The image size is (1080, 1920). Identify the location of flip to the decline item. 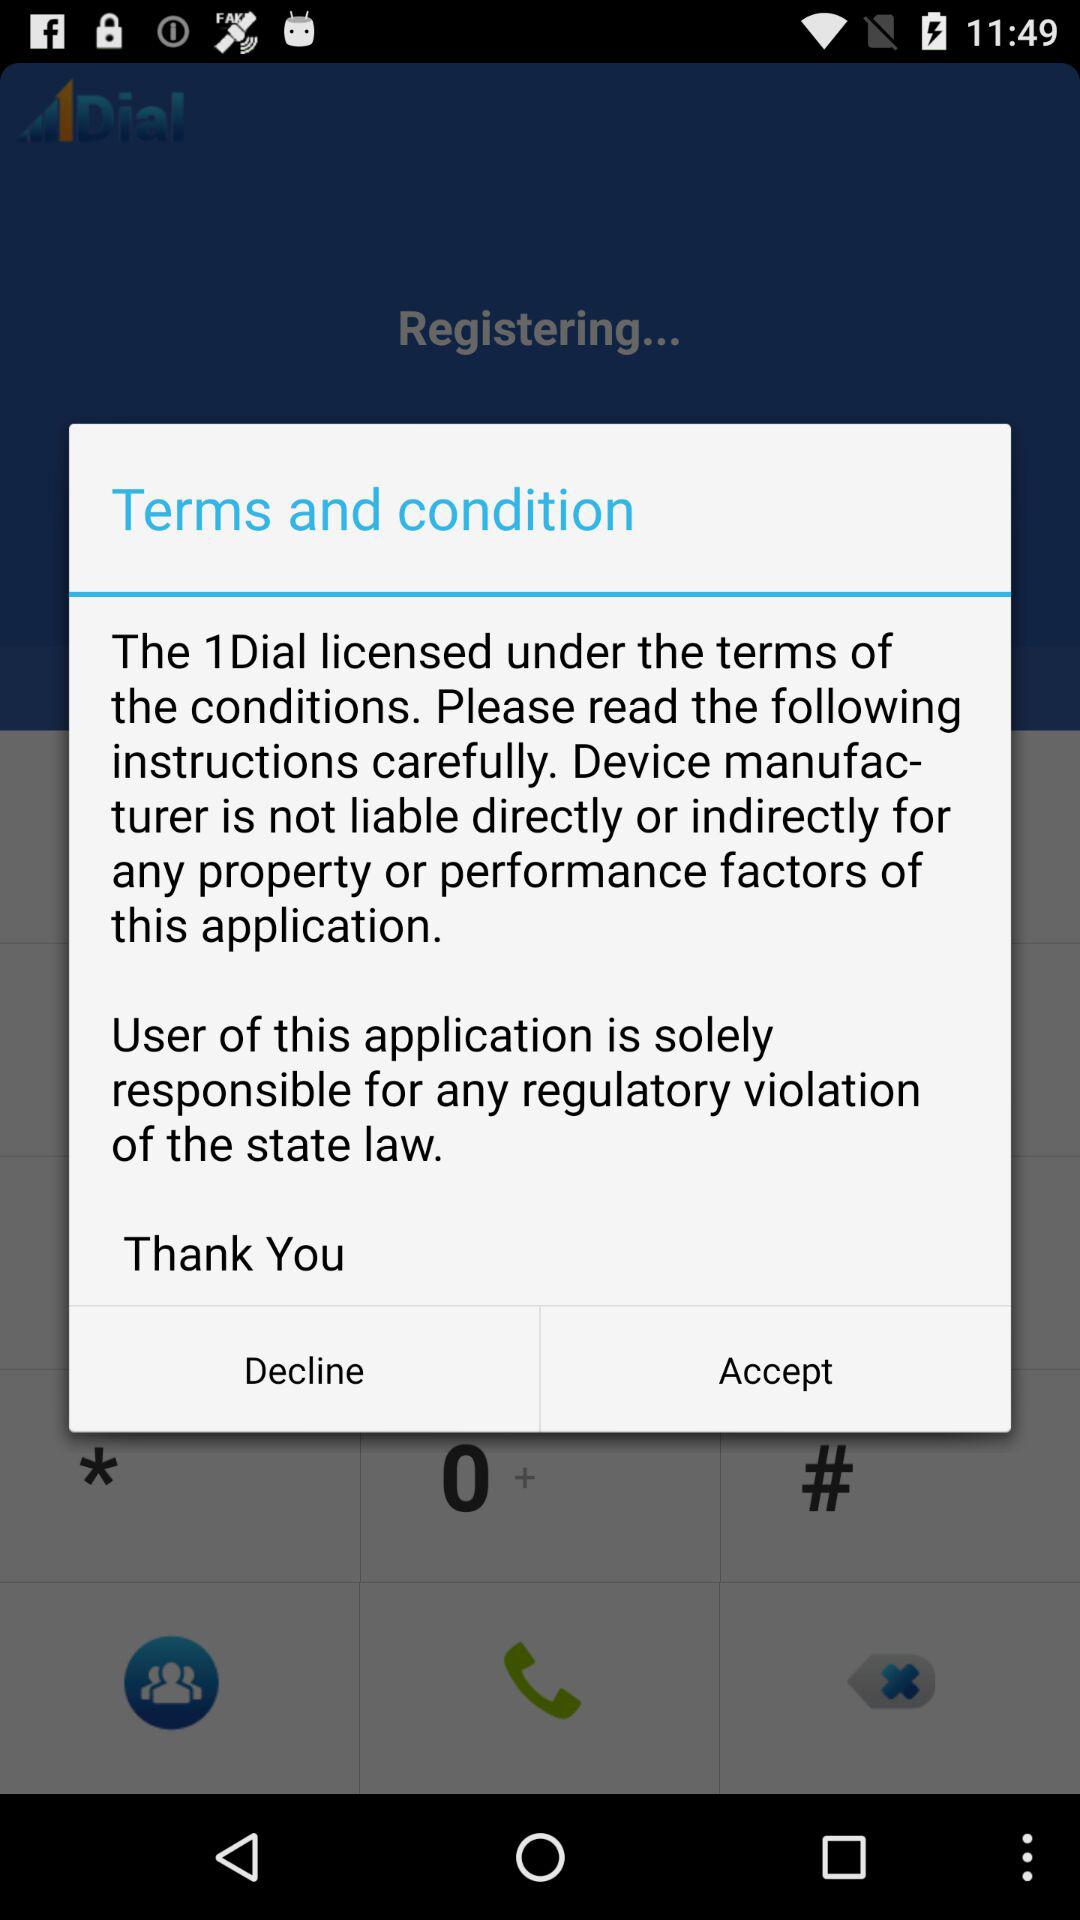
(304, 1369).